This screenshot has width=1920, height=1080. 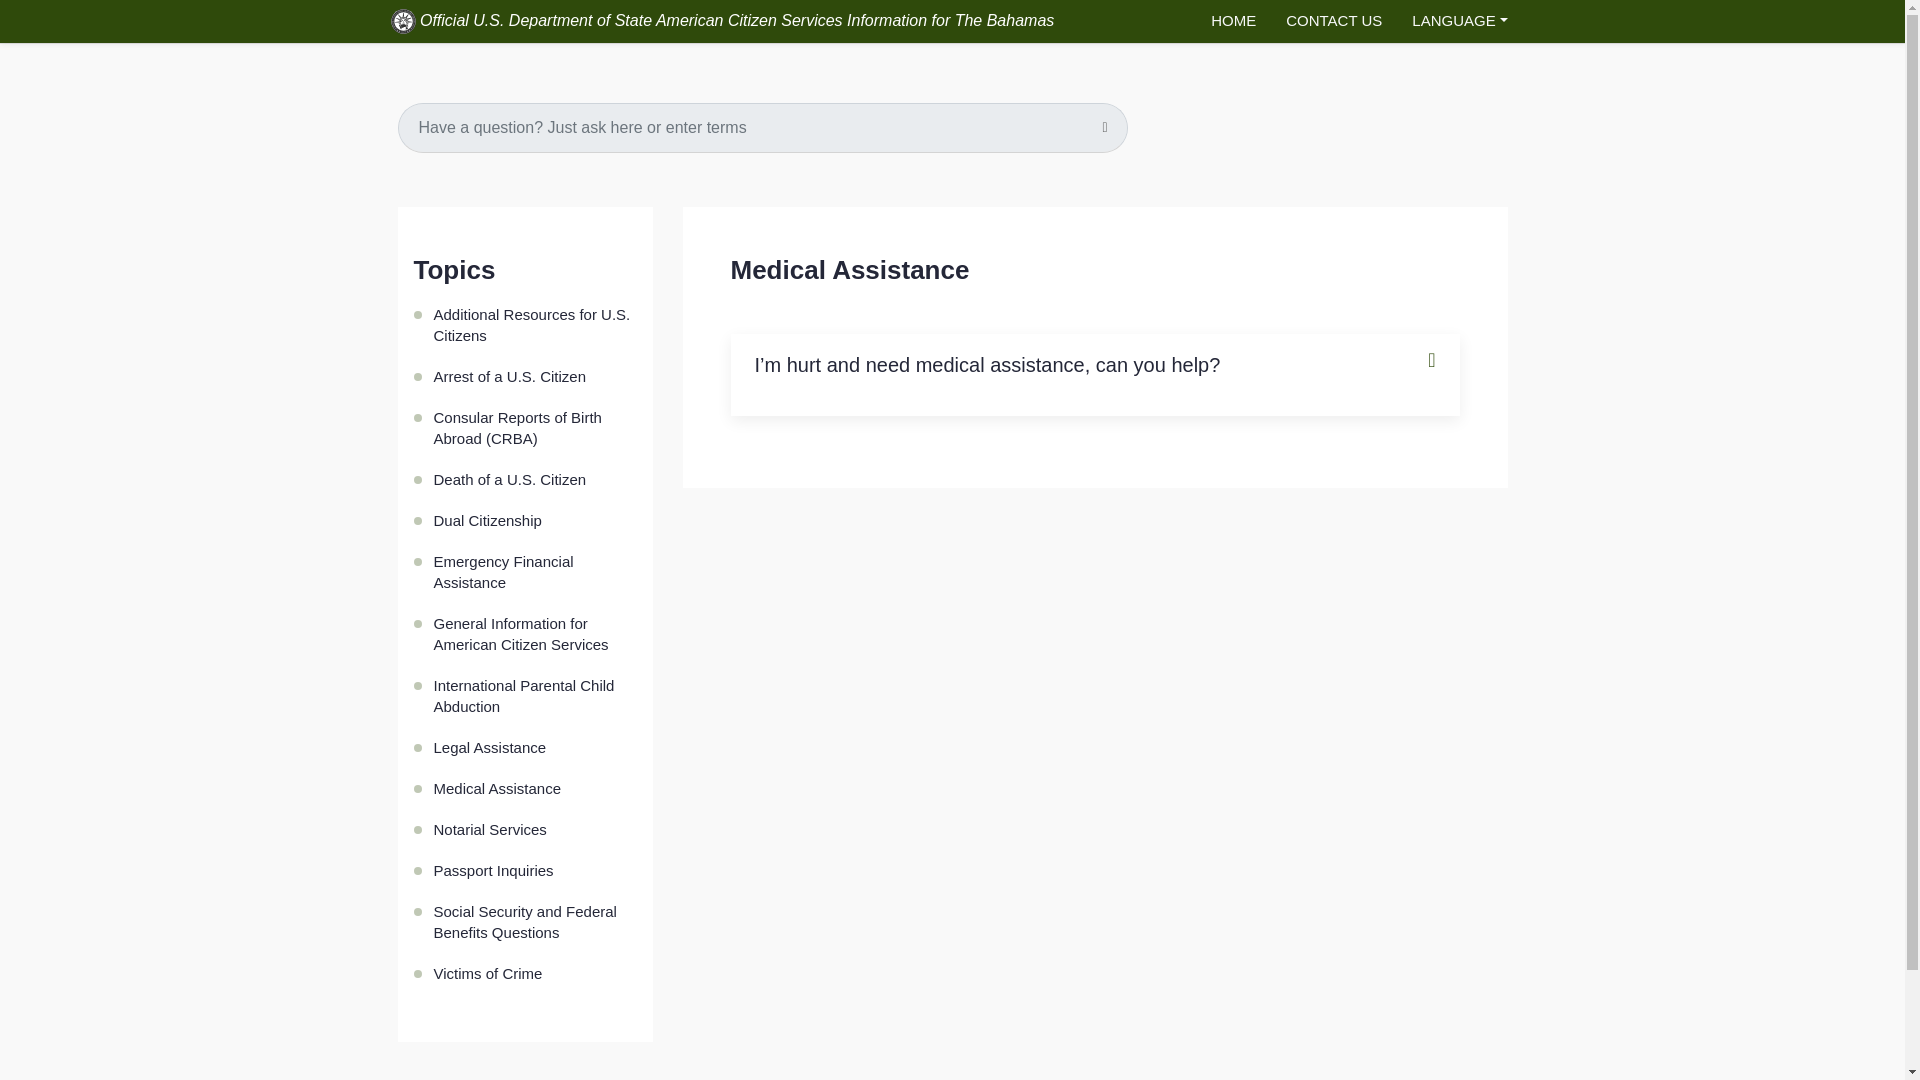 What do you see at coordinates (535, 696) in the screenshot?
I see `International Parental Child Abduction` at bounding box center [535, 696].